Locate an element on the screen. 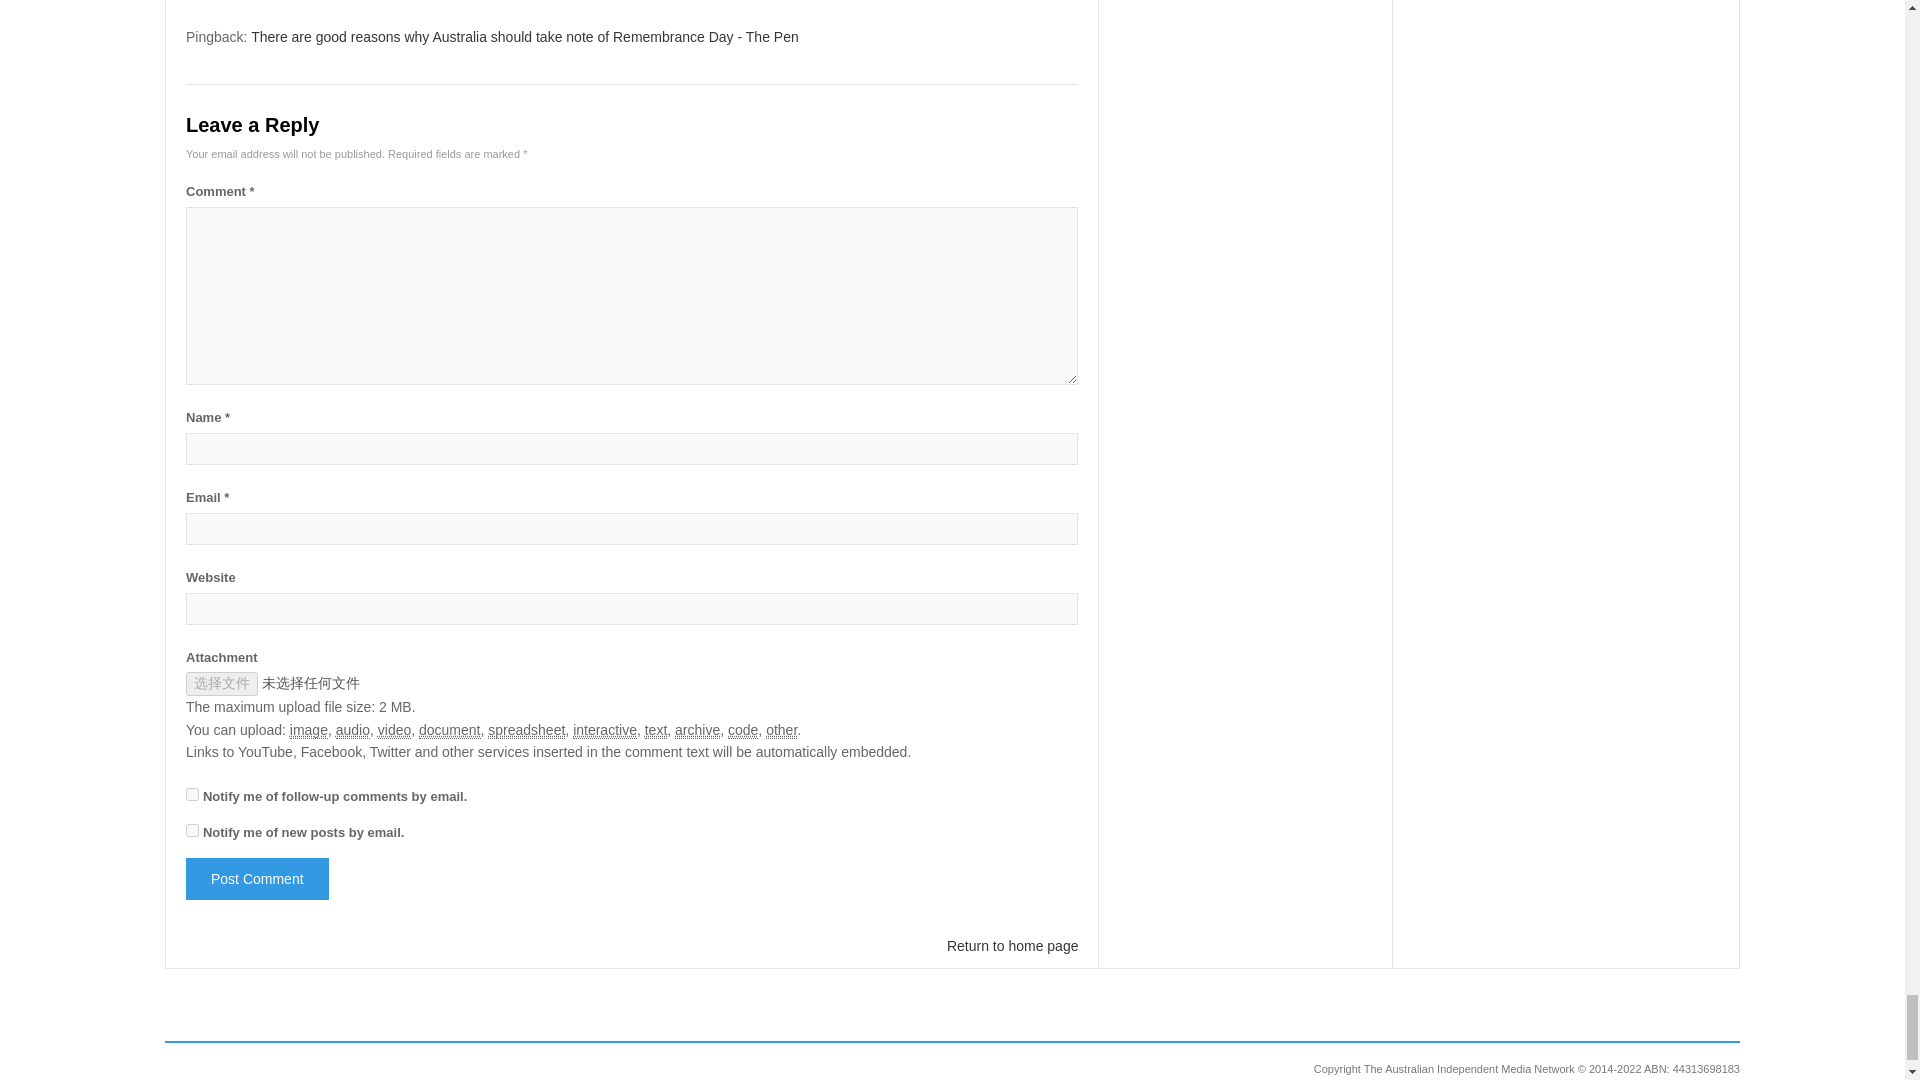 Image resolution: width=1920 pixels, height=1080 pixels. subscribe is located at coordinates (192, 830).